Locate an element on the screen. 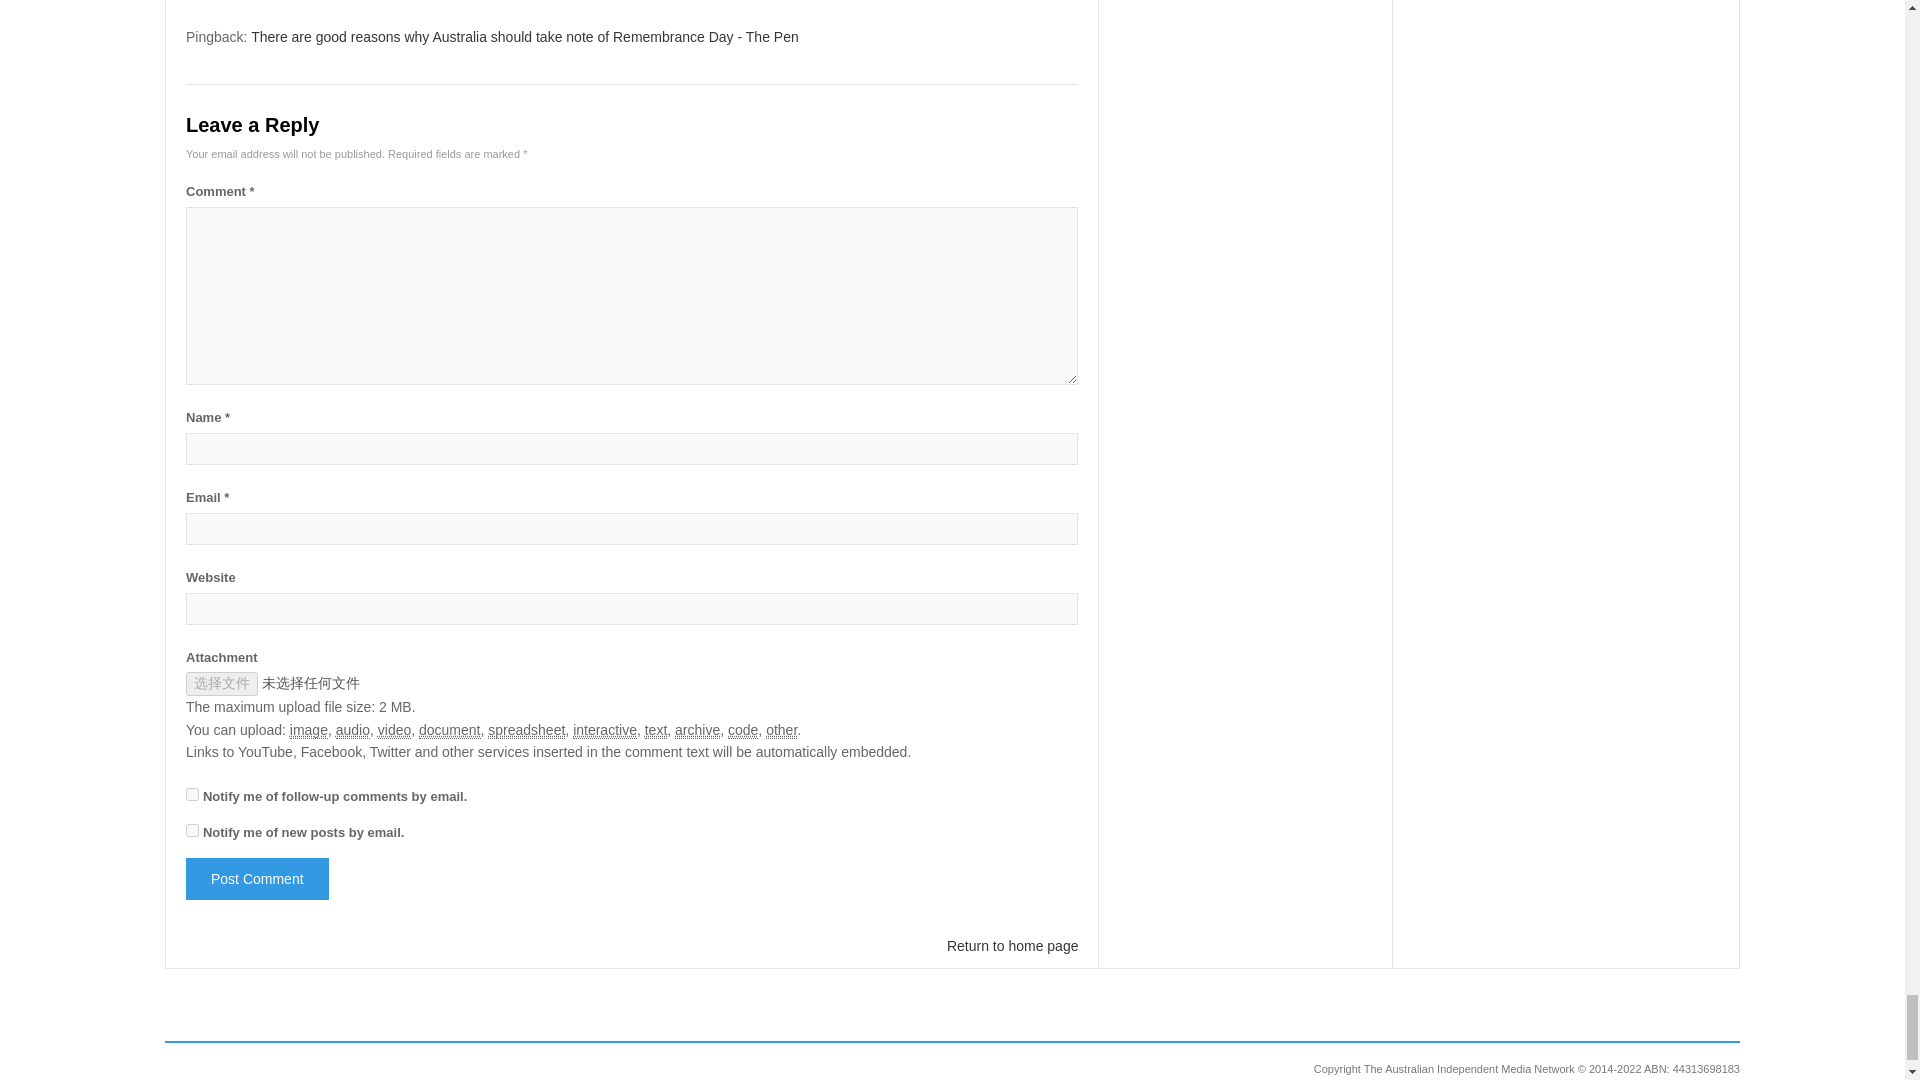 Image resolution: width=1920 pixels, height=1080 pixels. subscribe is located at coordinates (192, 830).